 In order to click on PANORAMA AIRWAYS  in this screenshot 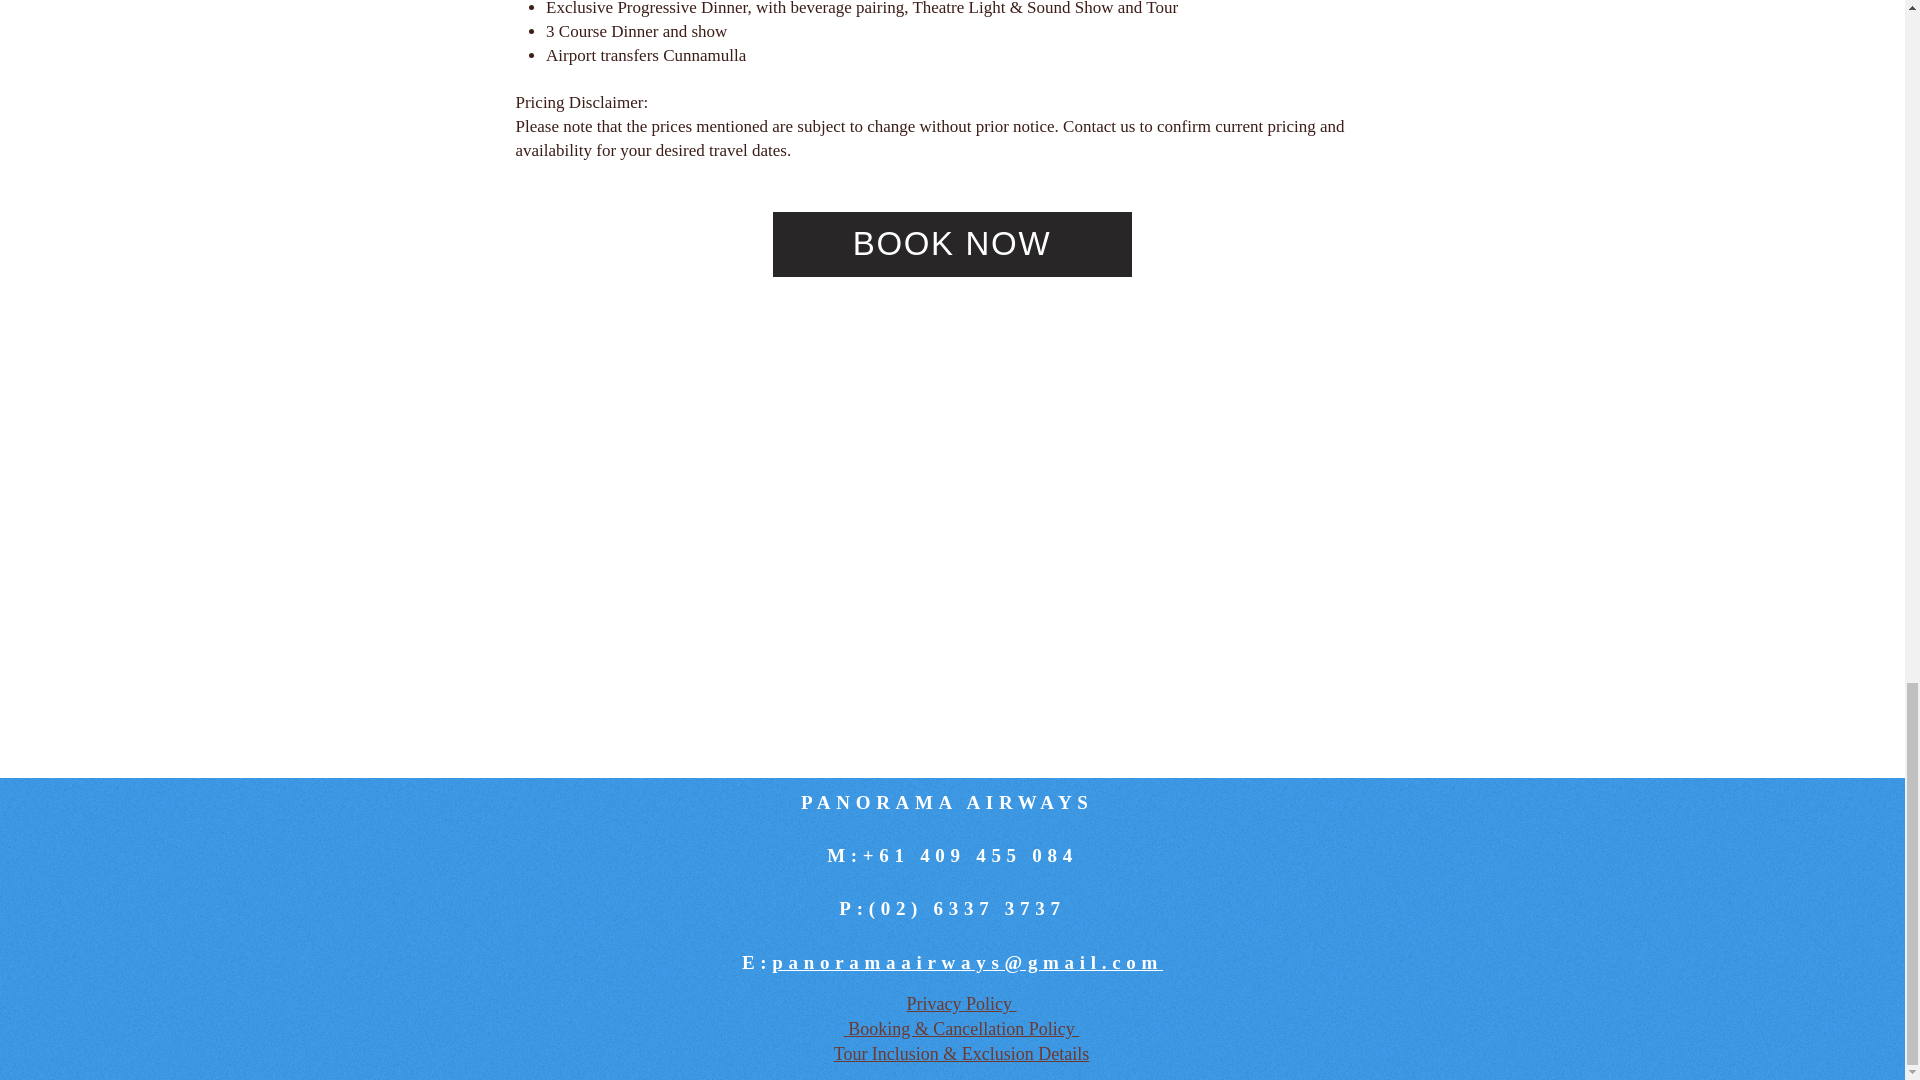, I will do `click(952, 802)`.